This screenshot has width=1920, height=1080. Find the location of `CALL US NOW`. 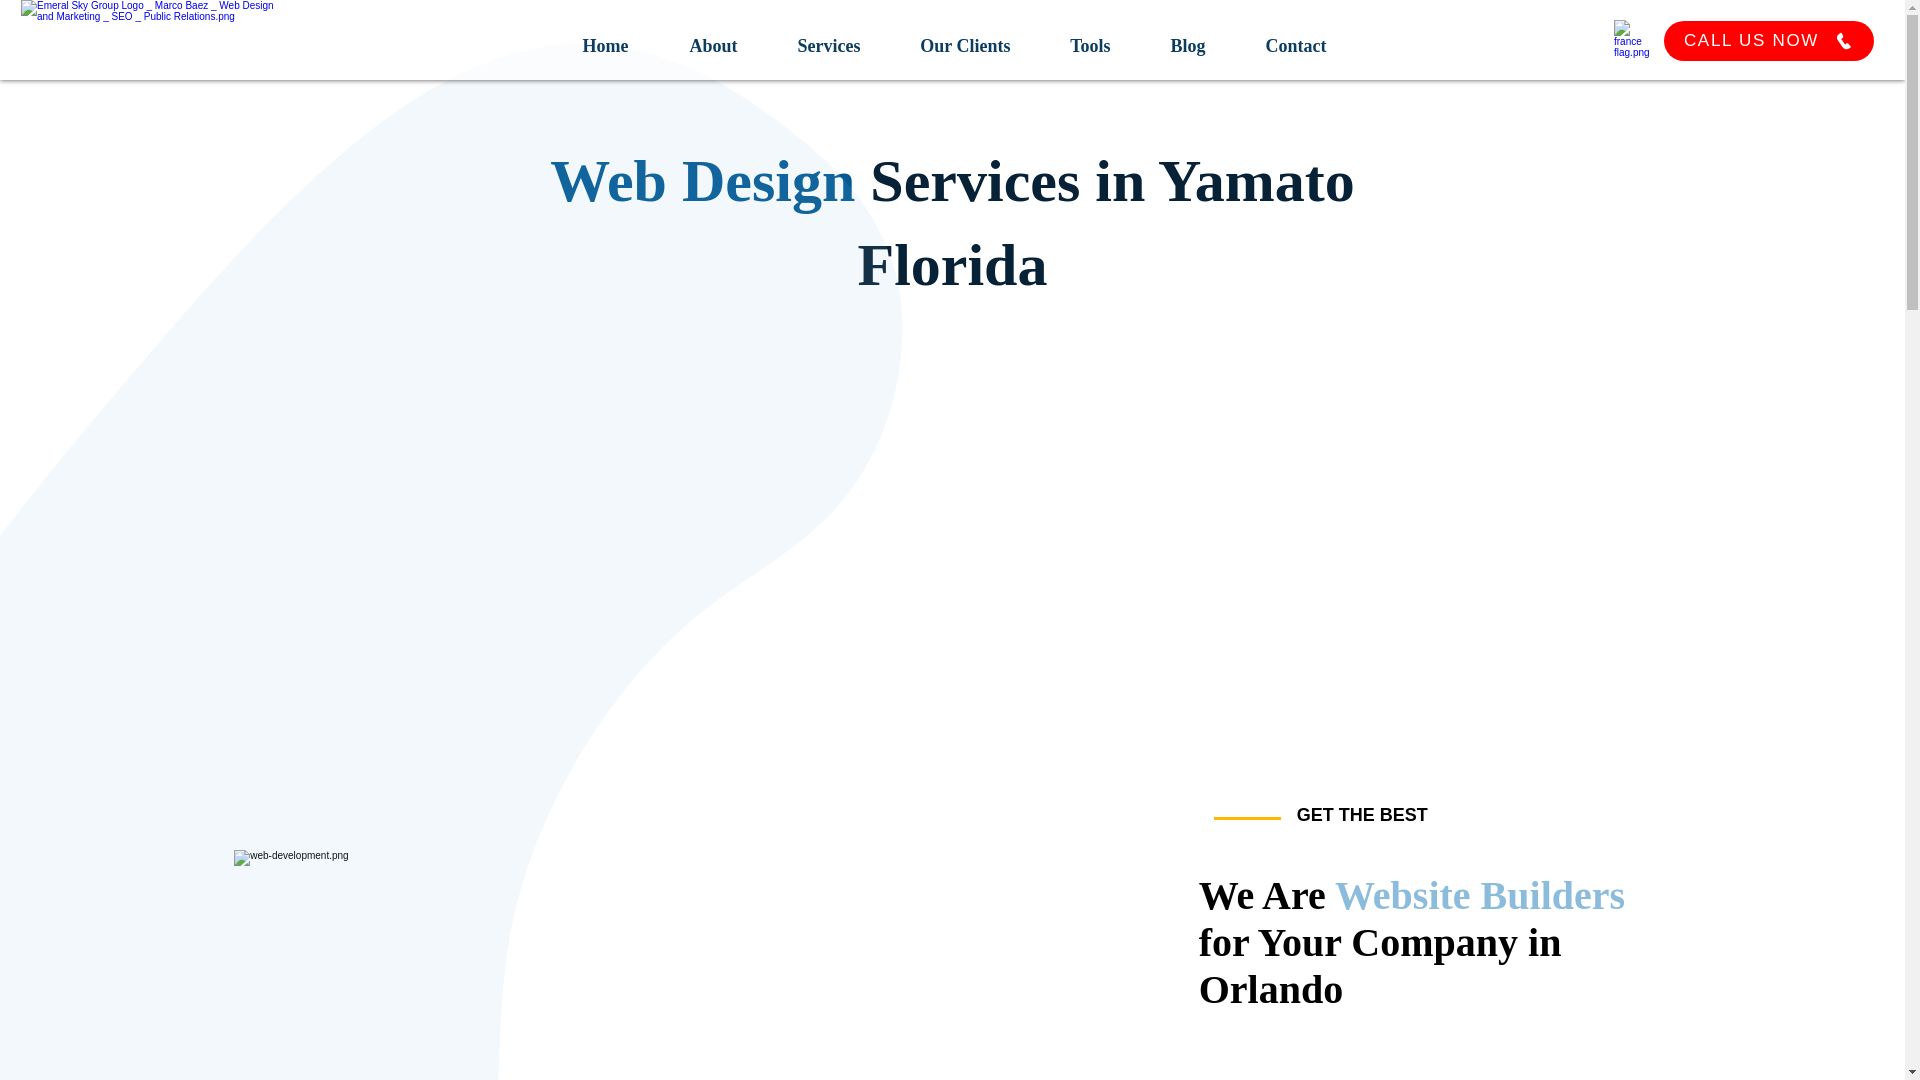

CALL US NOW is located at coordinates (1768, 40).